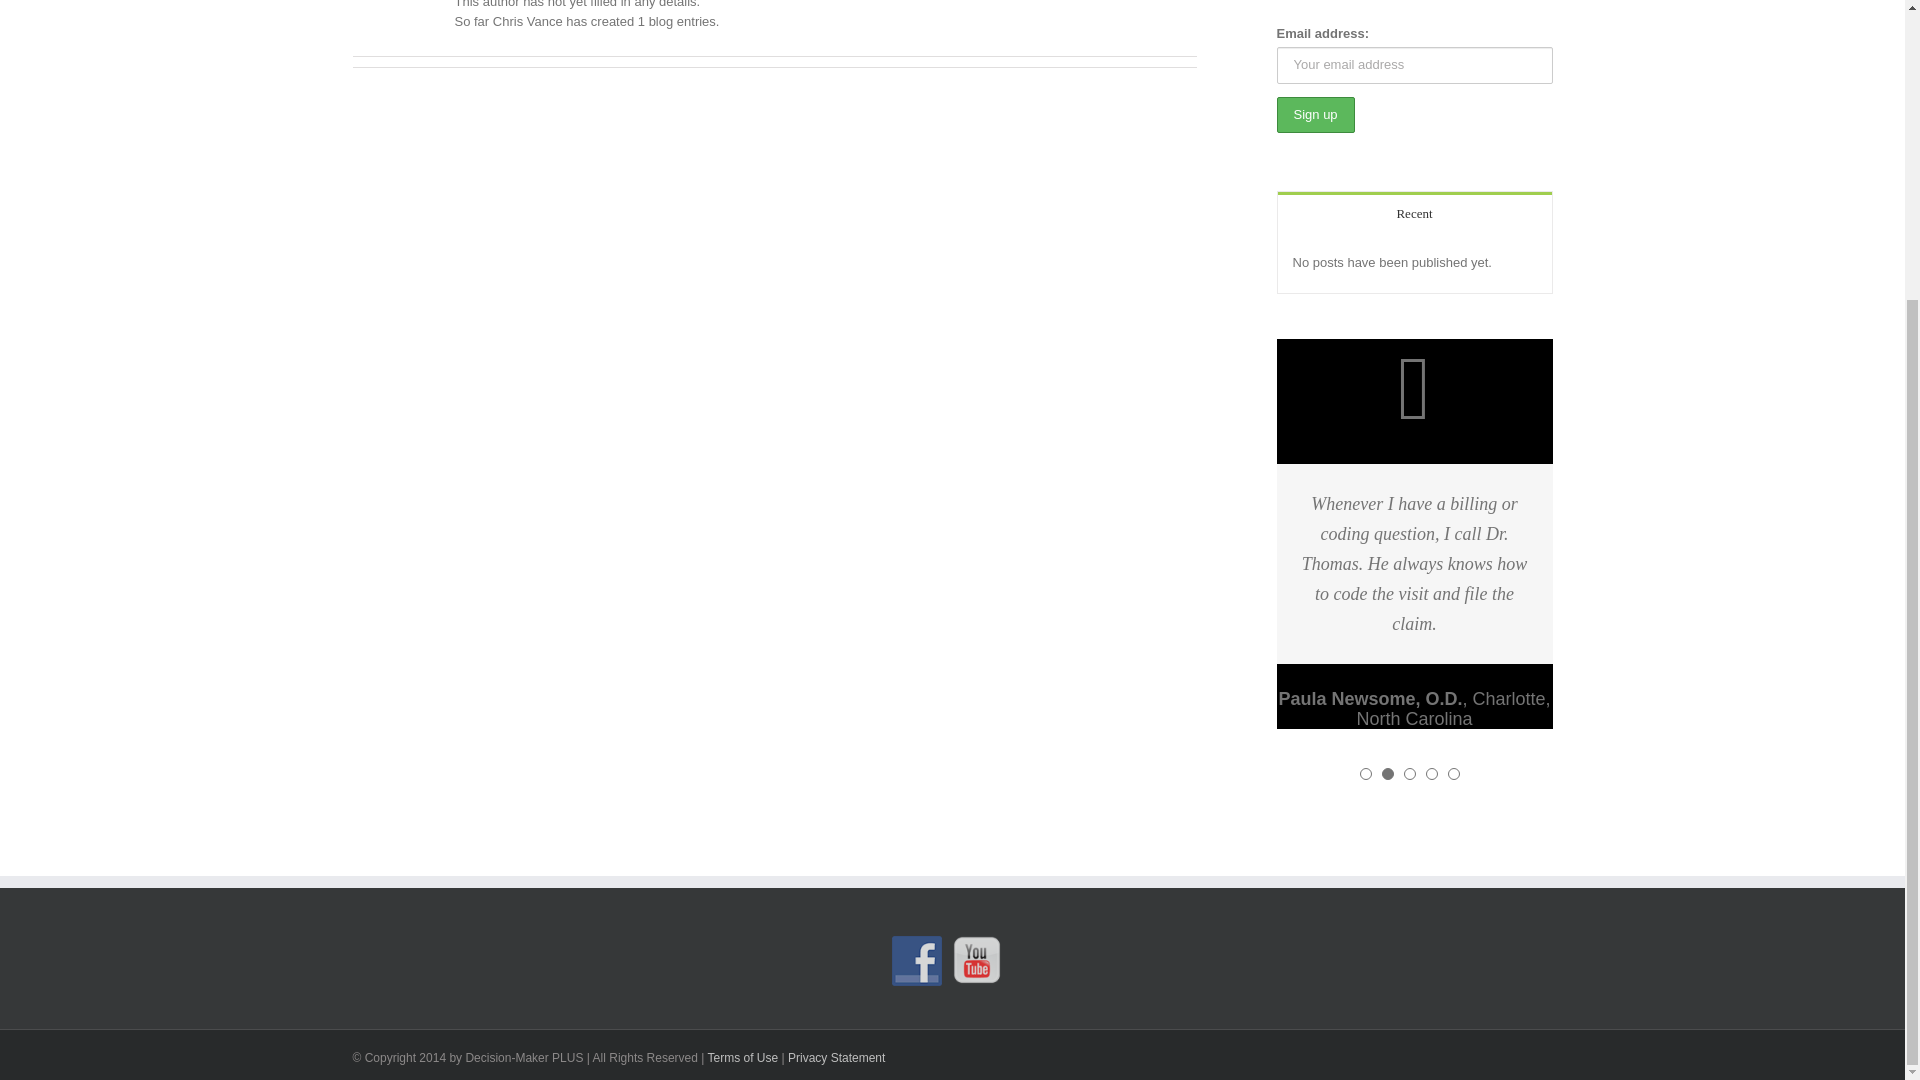 The height and width of the screenshot is (1080, 1920). I want to click on Follow Us on YouTube, so click(977, 961).